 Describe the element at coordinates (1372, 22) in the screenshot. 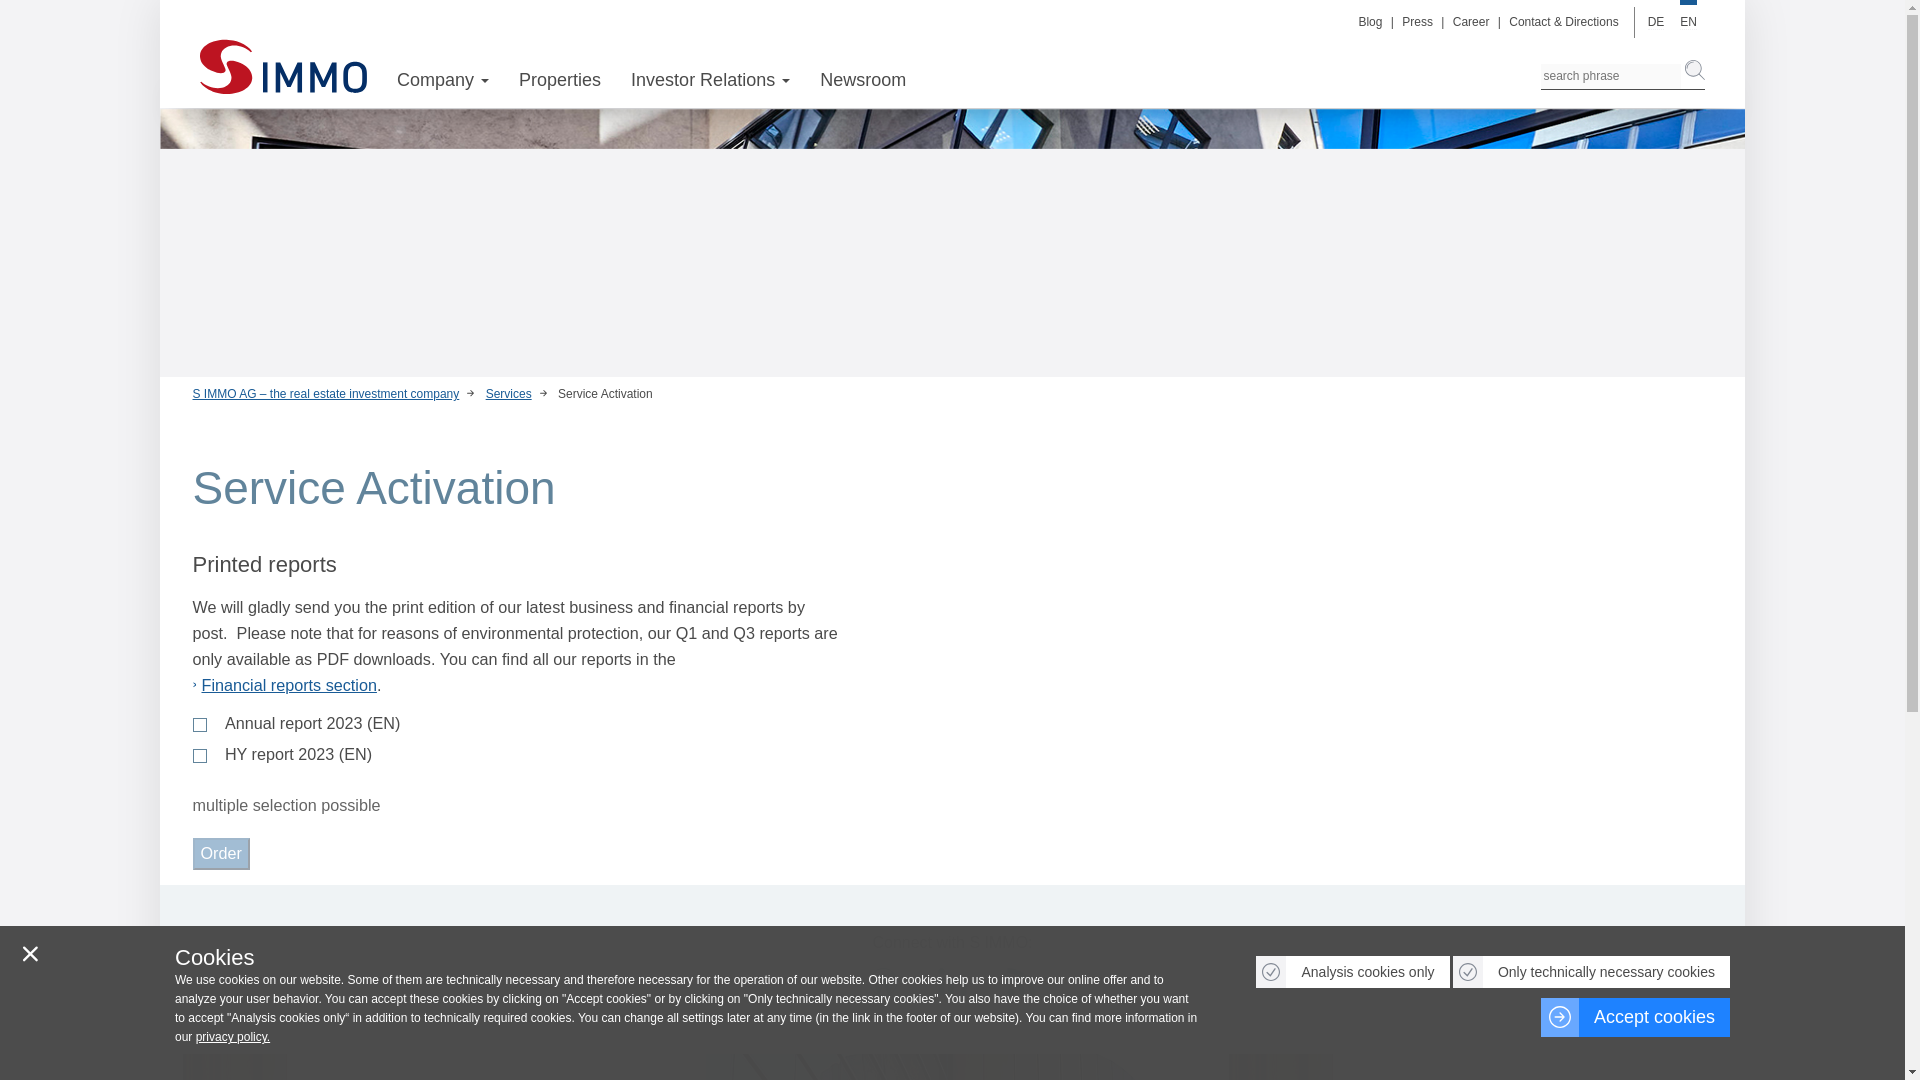

I see `Blog` at that location.